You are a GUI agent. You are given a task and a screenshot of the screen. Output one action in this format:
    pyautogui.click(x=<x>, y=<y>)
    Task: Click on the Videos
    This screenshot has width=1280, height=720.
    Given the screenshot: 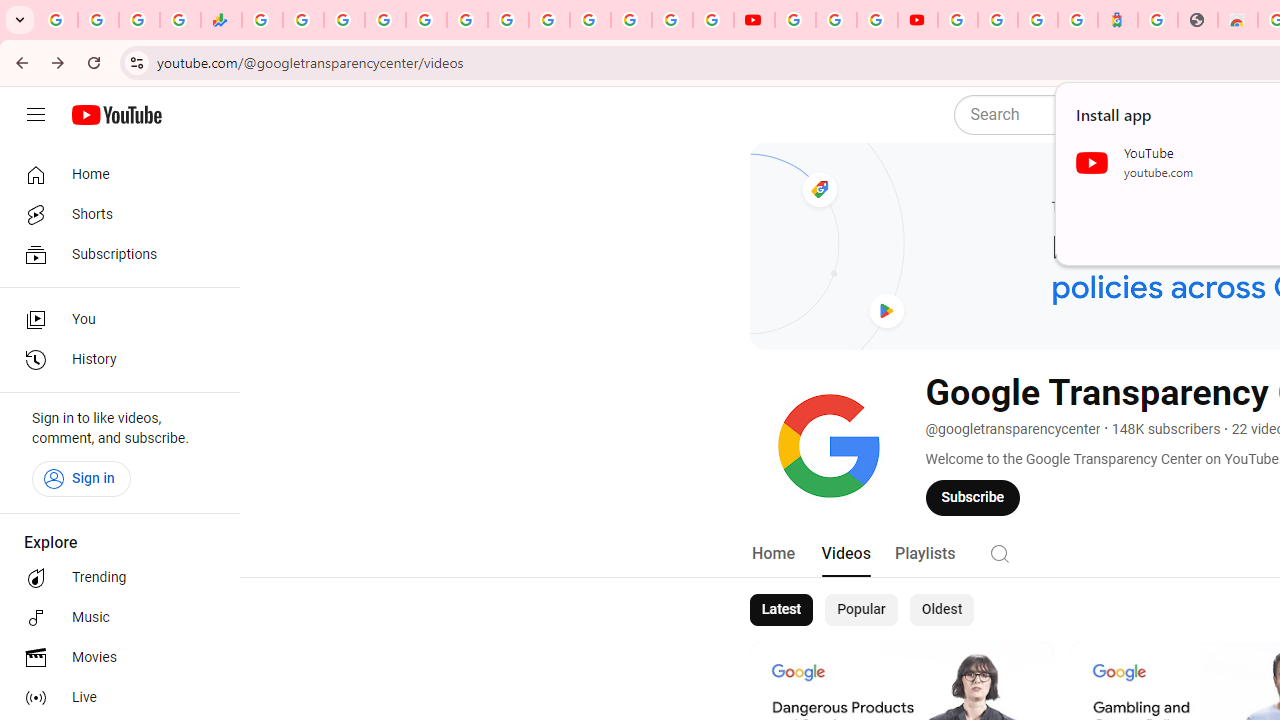 What is the action you would take?
    pyautogui.click(x=845, y=554)
    